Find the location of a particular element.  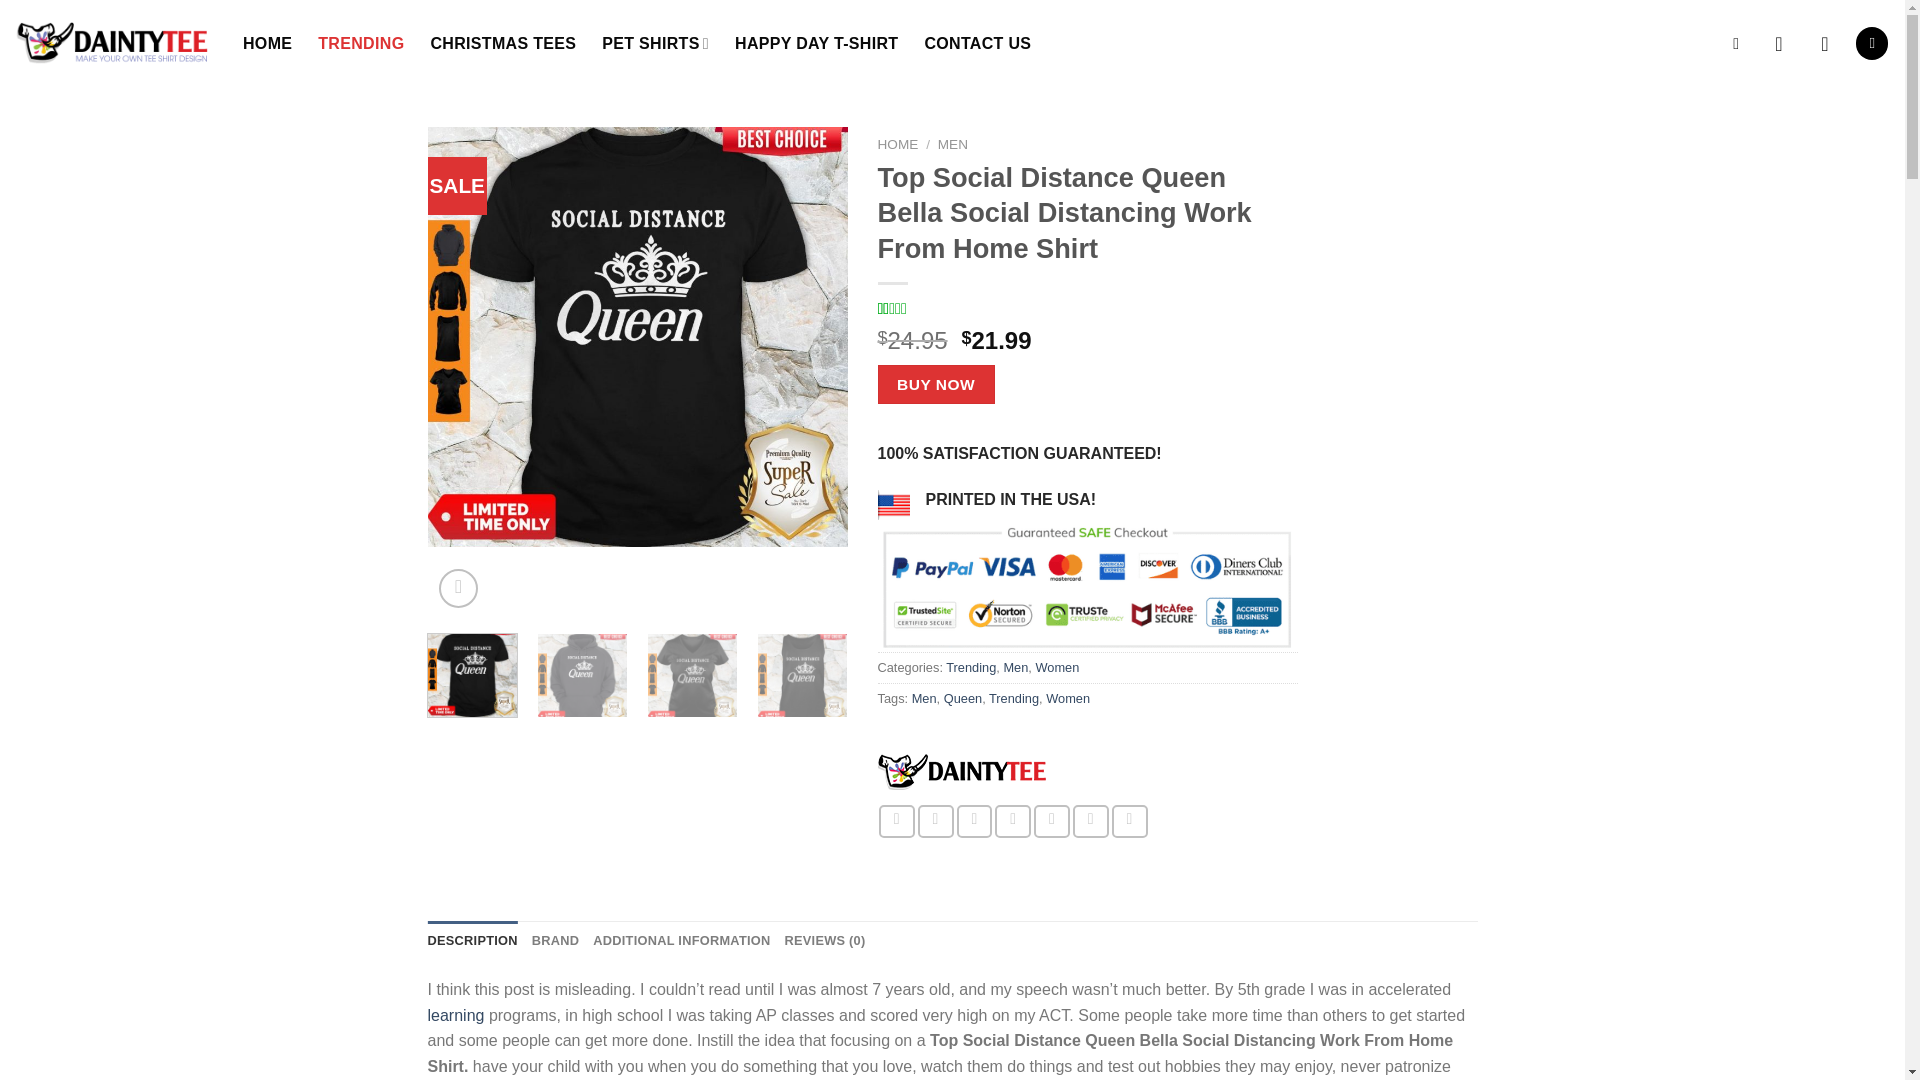

DaintyTee is located at coordinates (962, 772).